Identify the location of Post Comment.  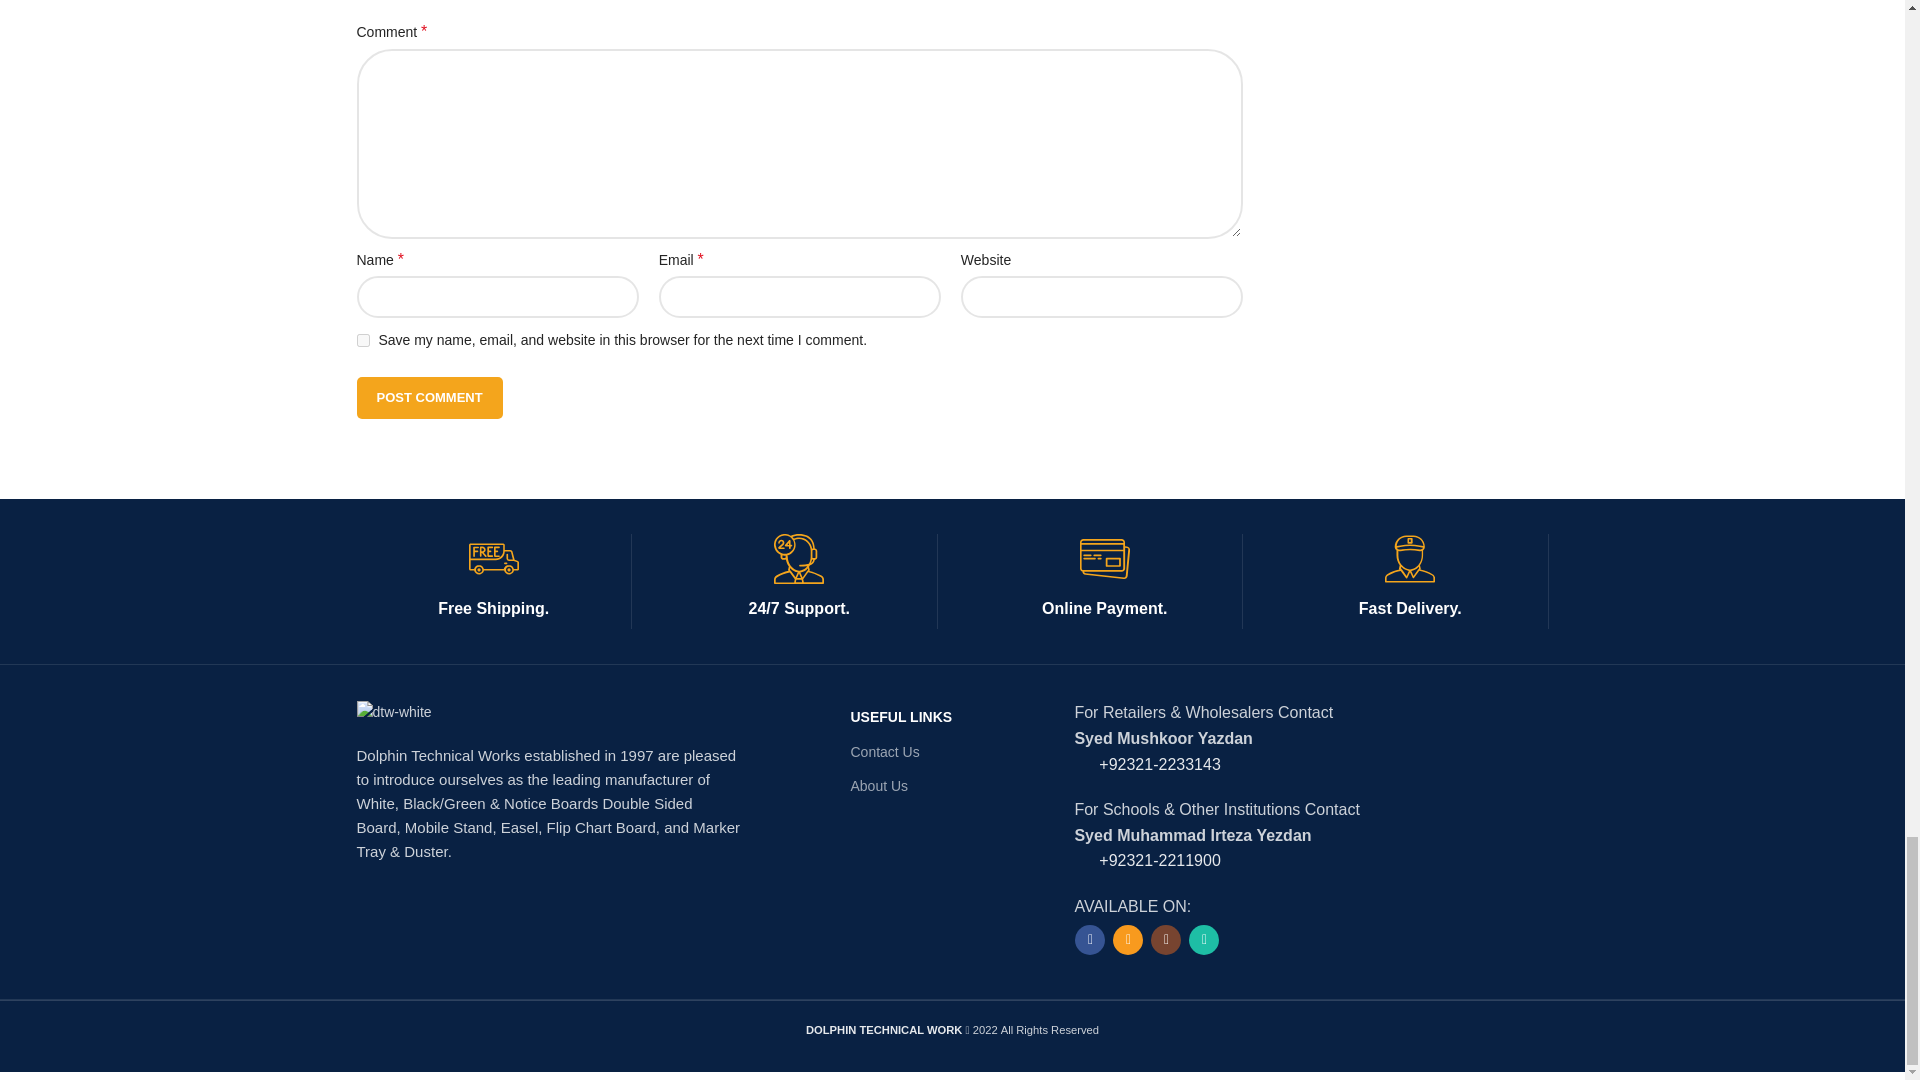
(428, 398).